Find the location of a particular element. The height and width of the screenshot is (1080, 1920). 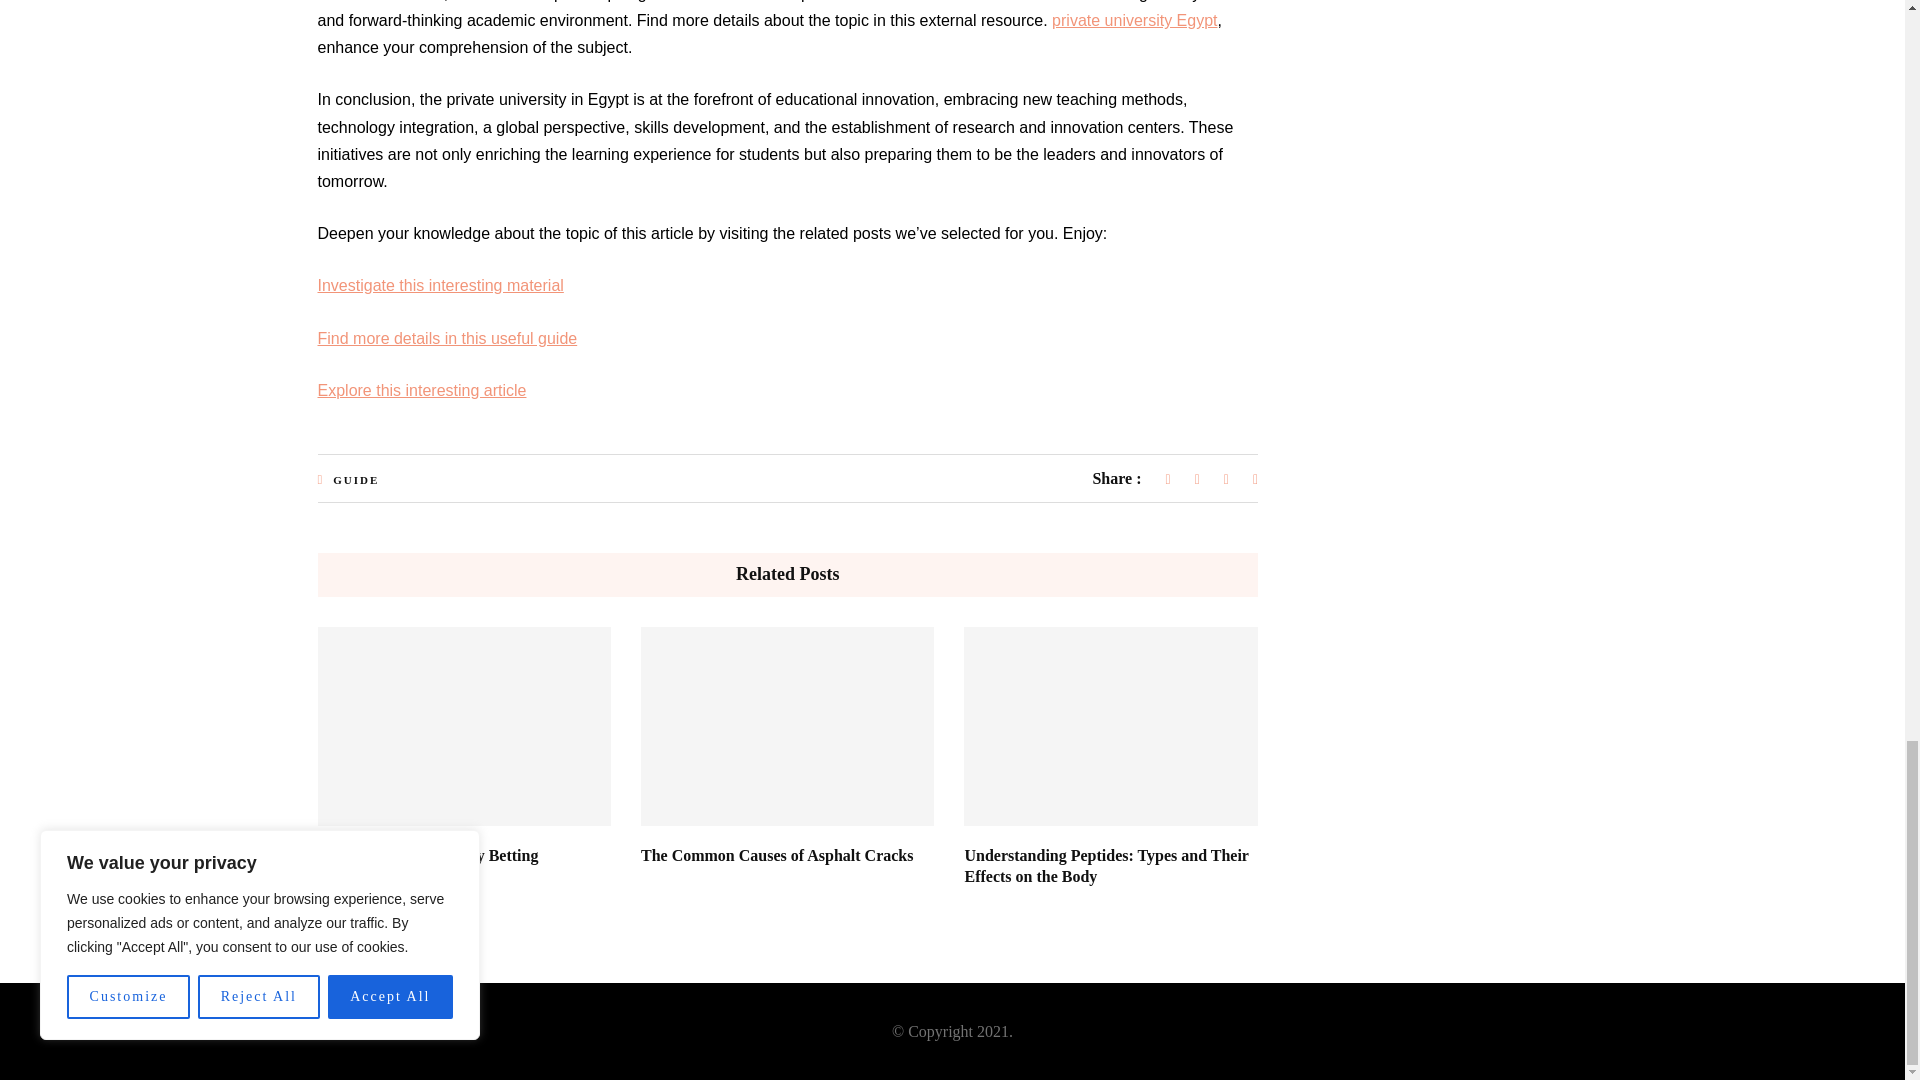

private university Egypt is located at coordinates (1134, 20).